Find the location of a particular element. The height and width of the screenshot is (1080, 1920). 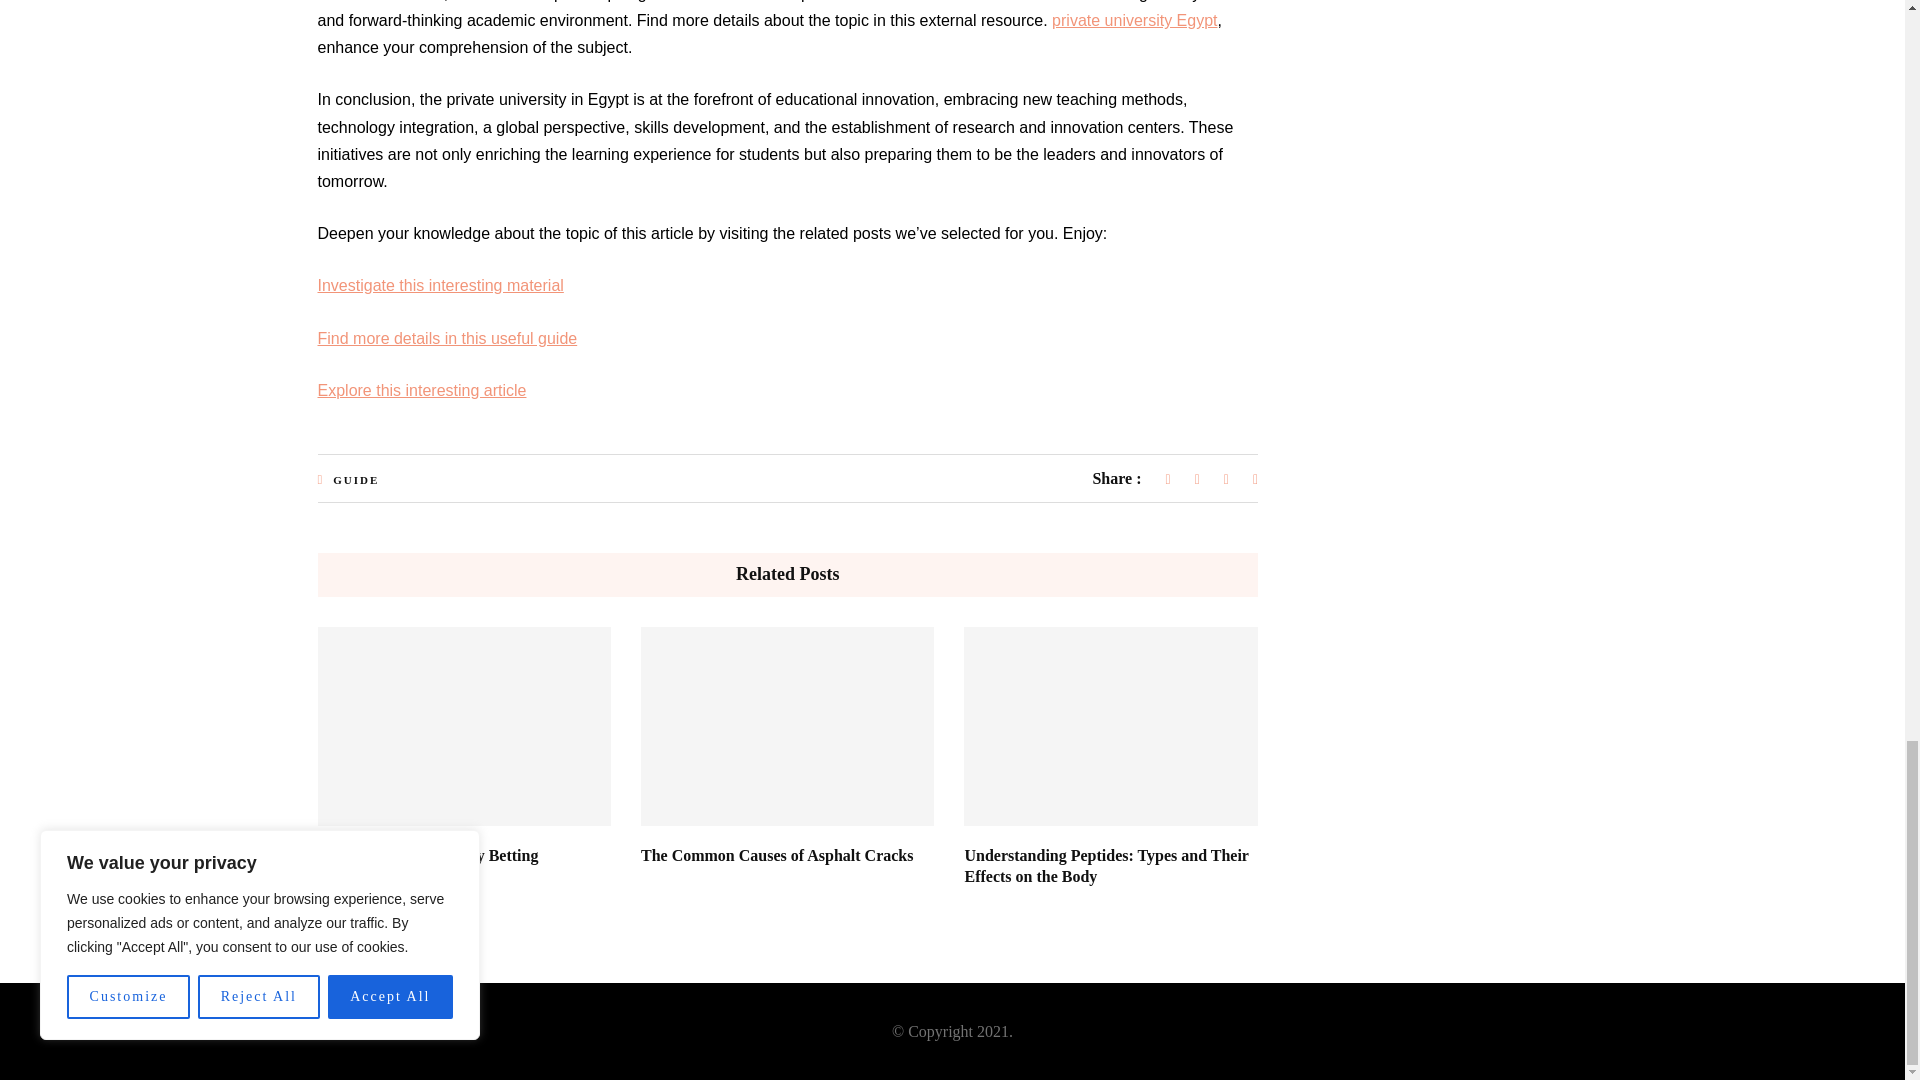

private university Egypt is located at coordinates (1134, 20).